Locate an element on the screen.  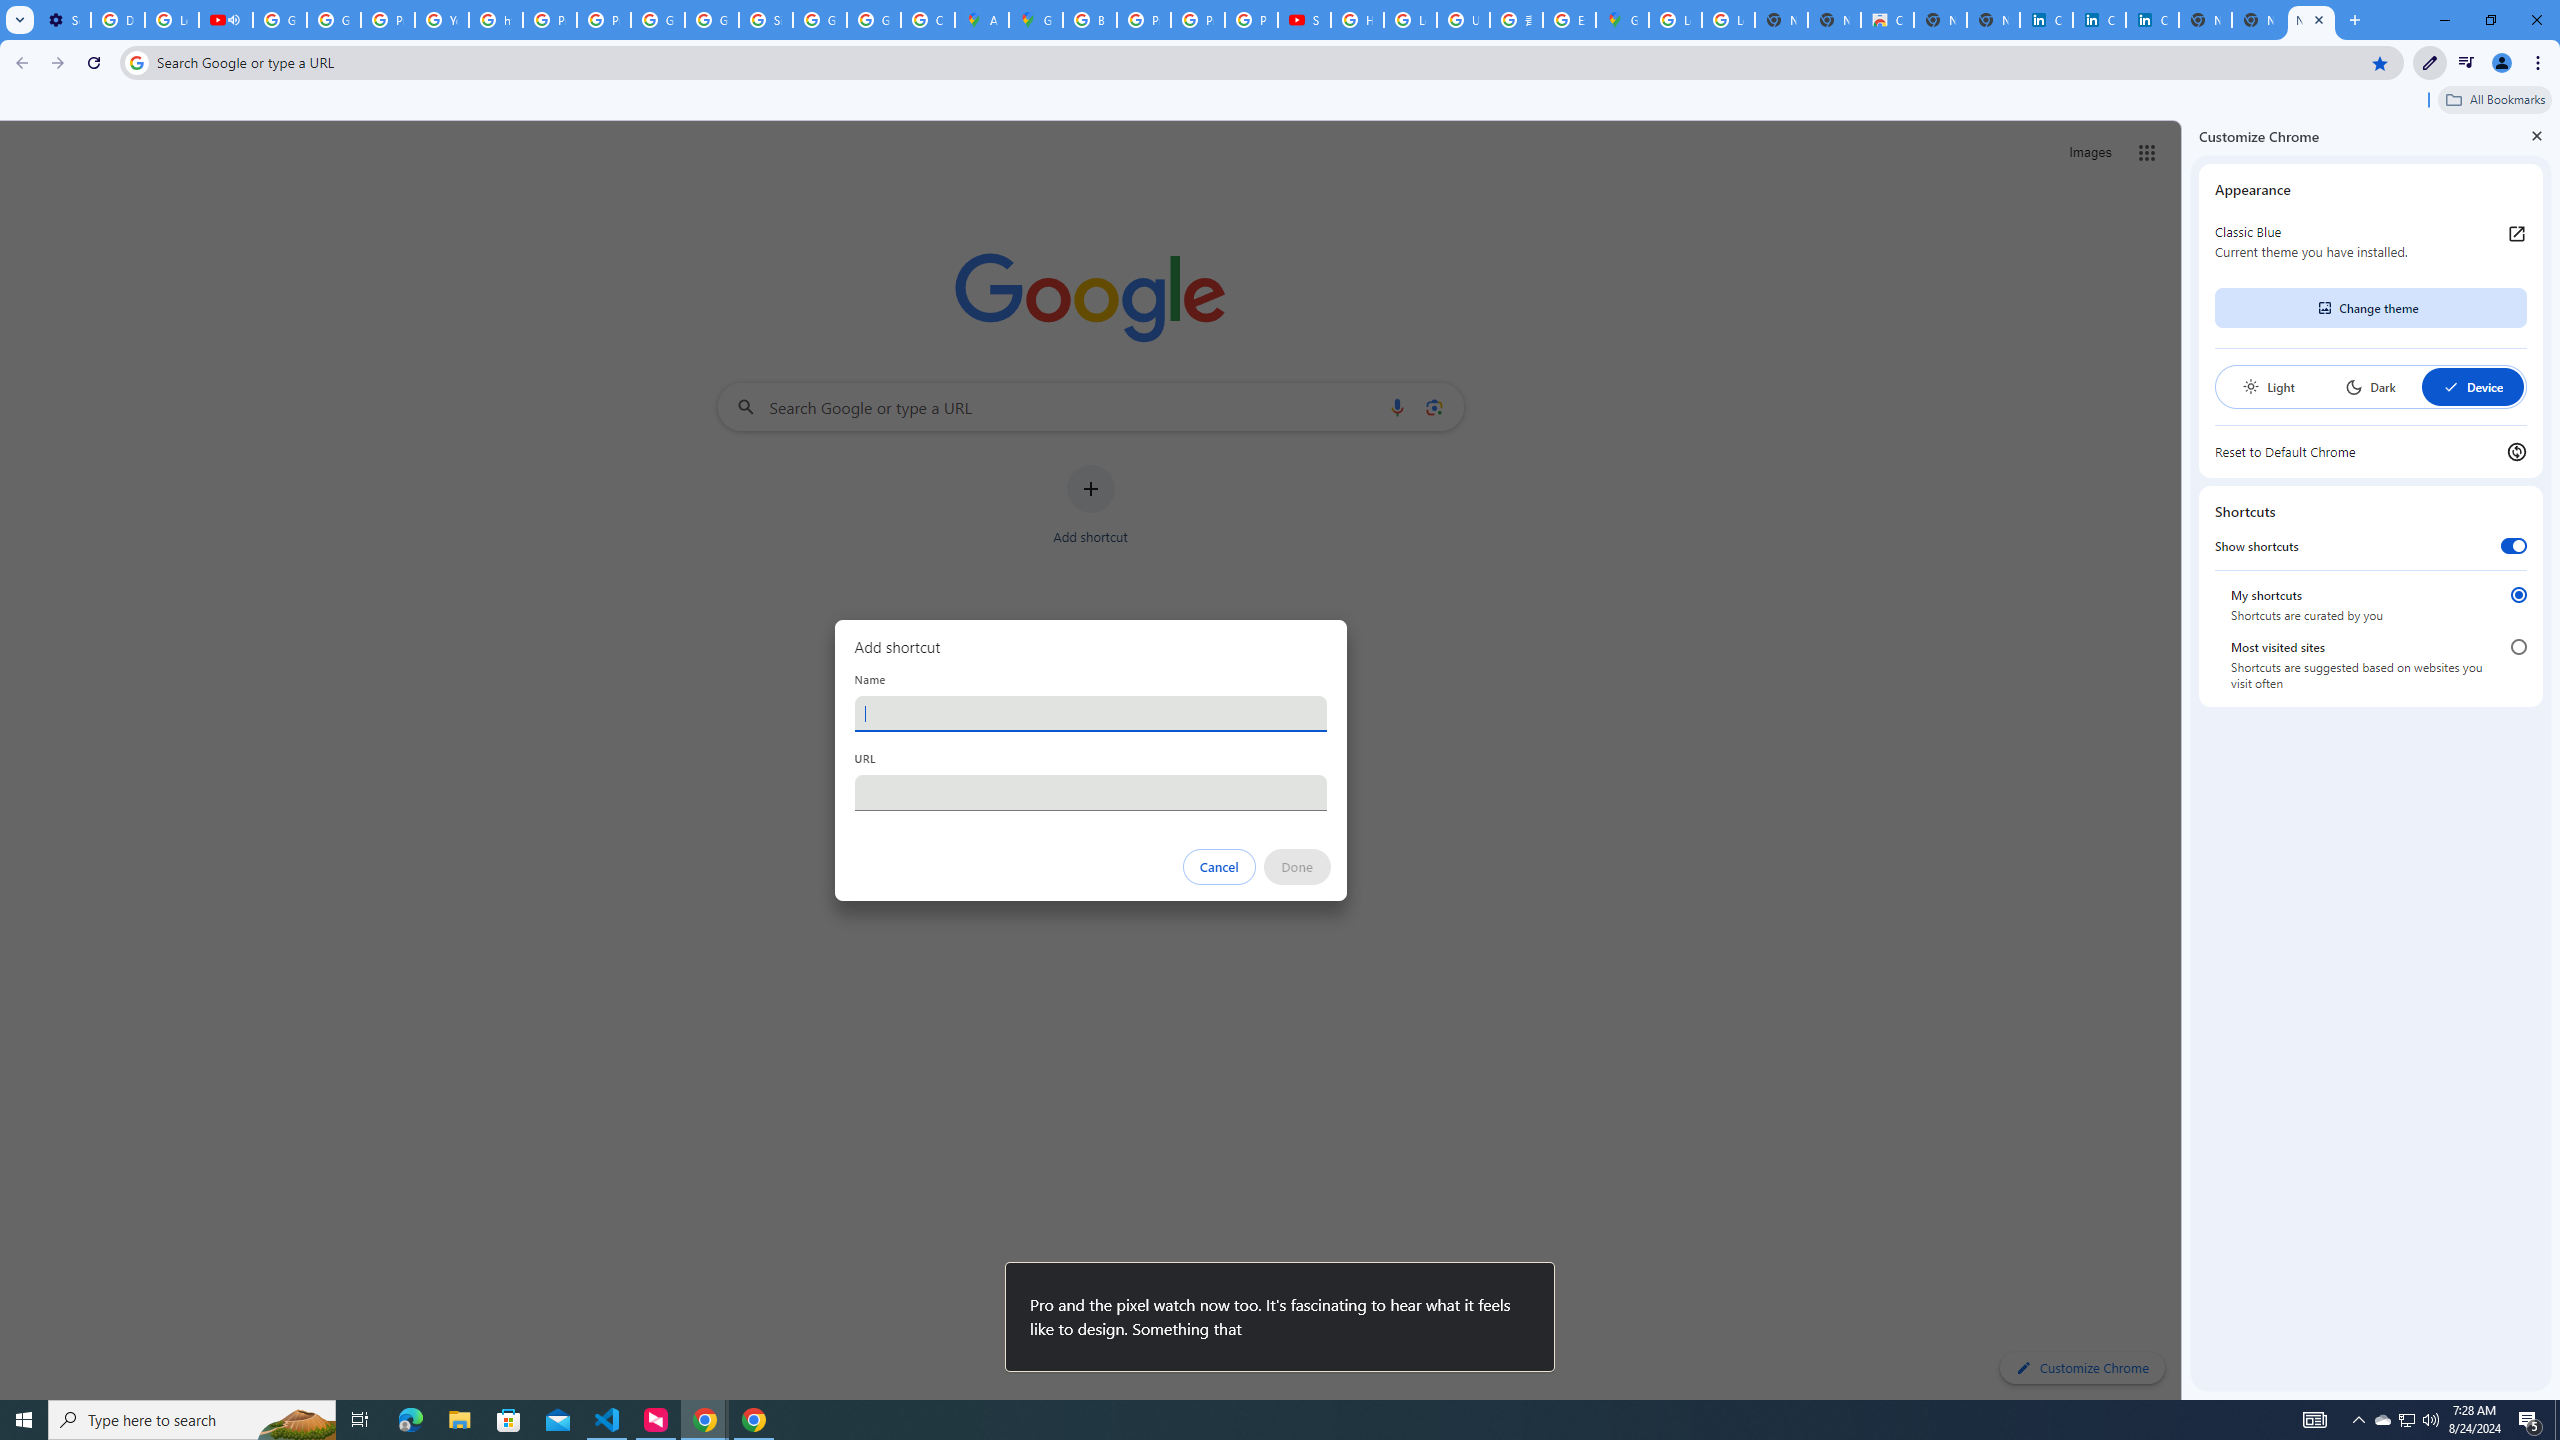
Cookie Policy | LinkedIn is located at coordinates (2046, 20).